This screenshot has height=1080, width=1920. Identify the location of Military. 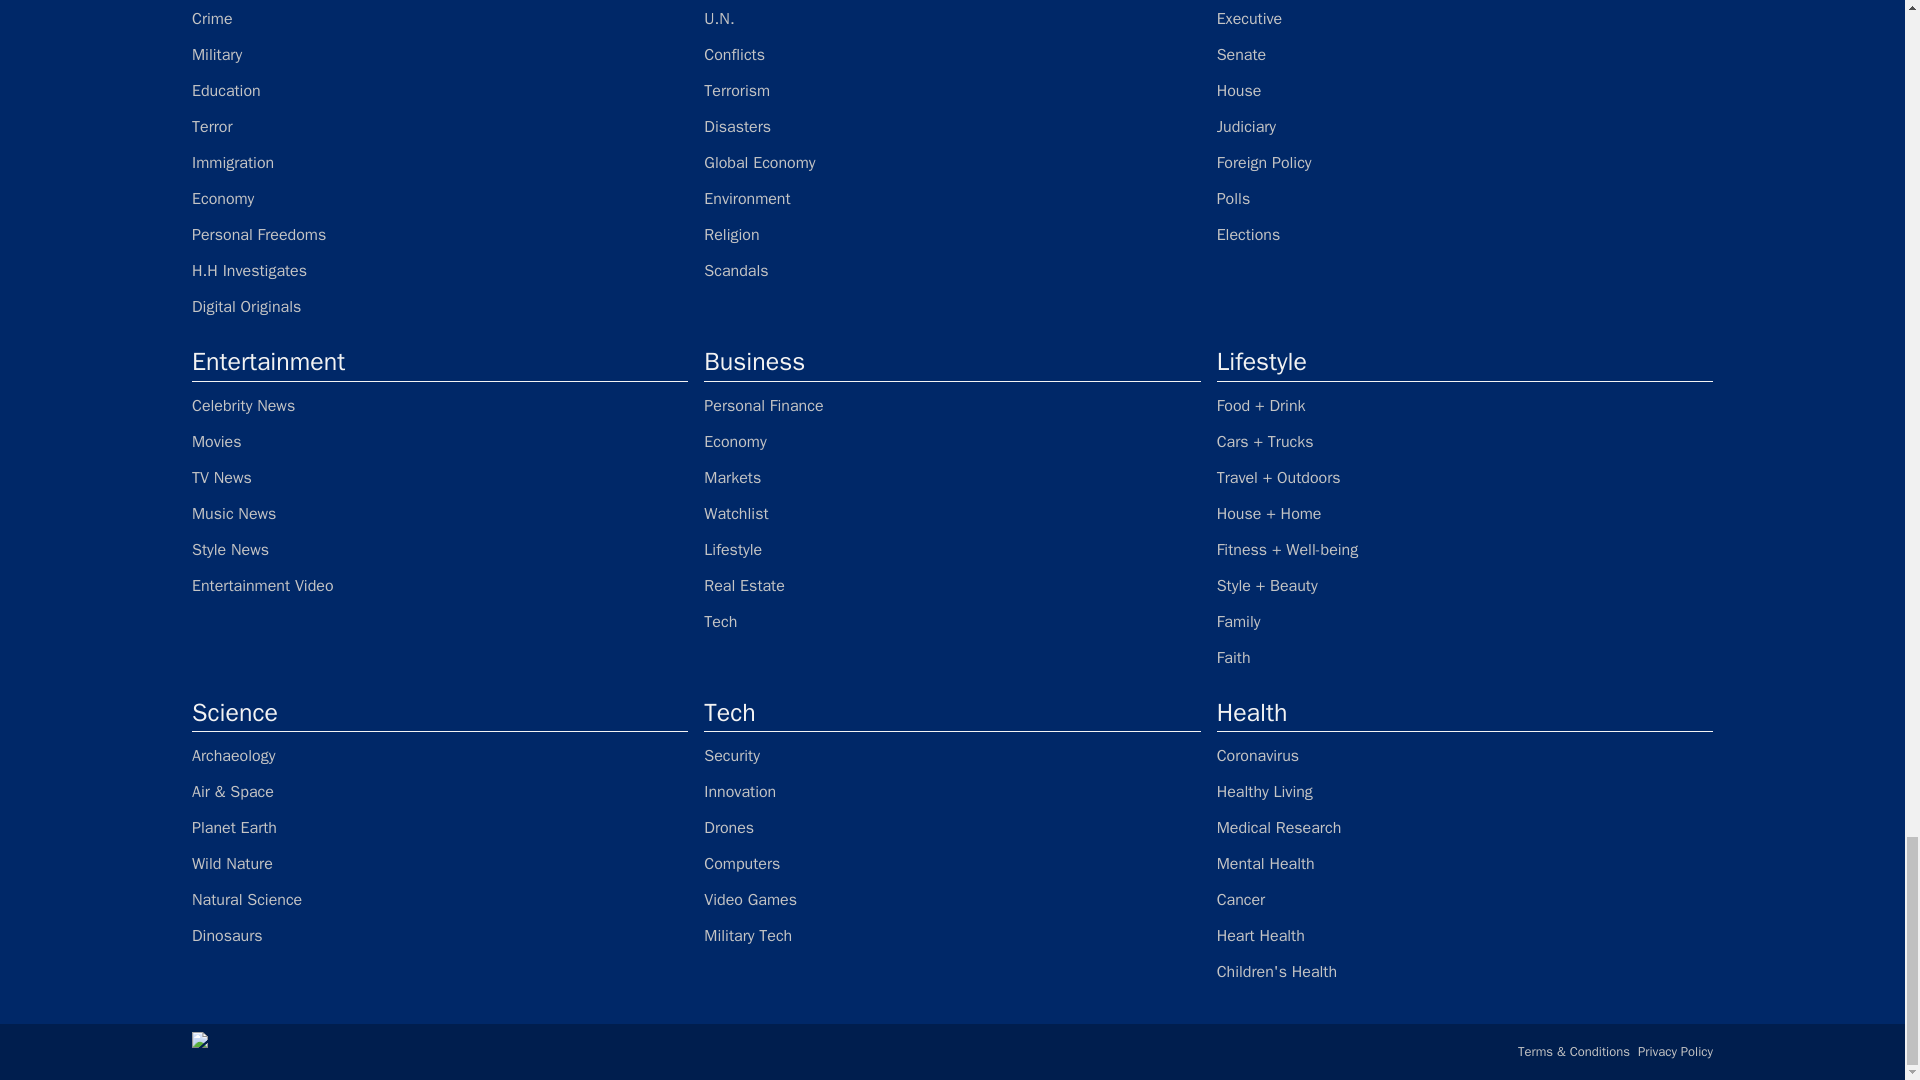
(440, 54).